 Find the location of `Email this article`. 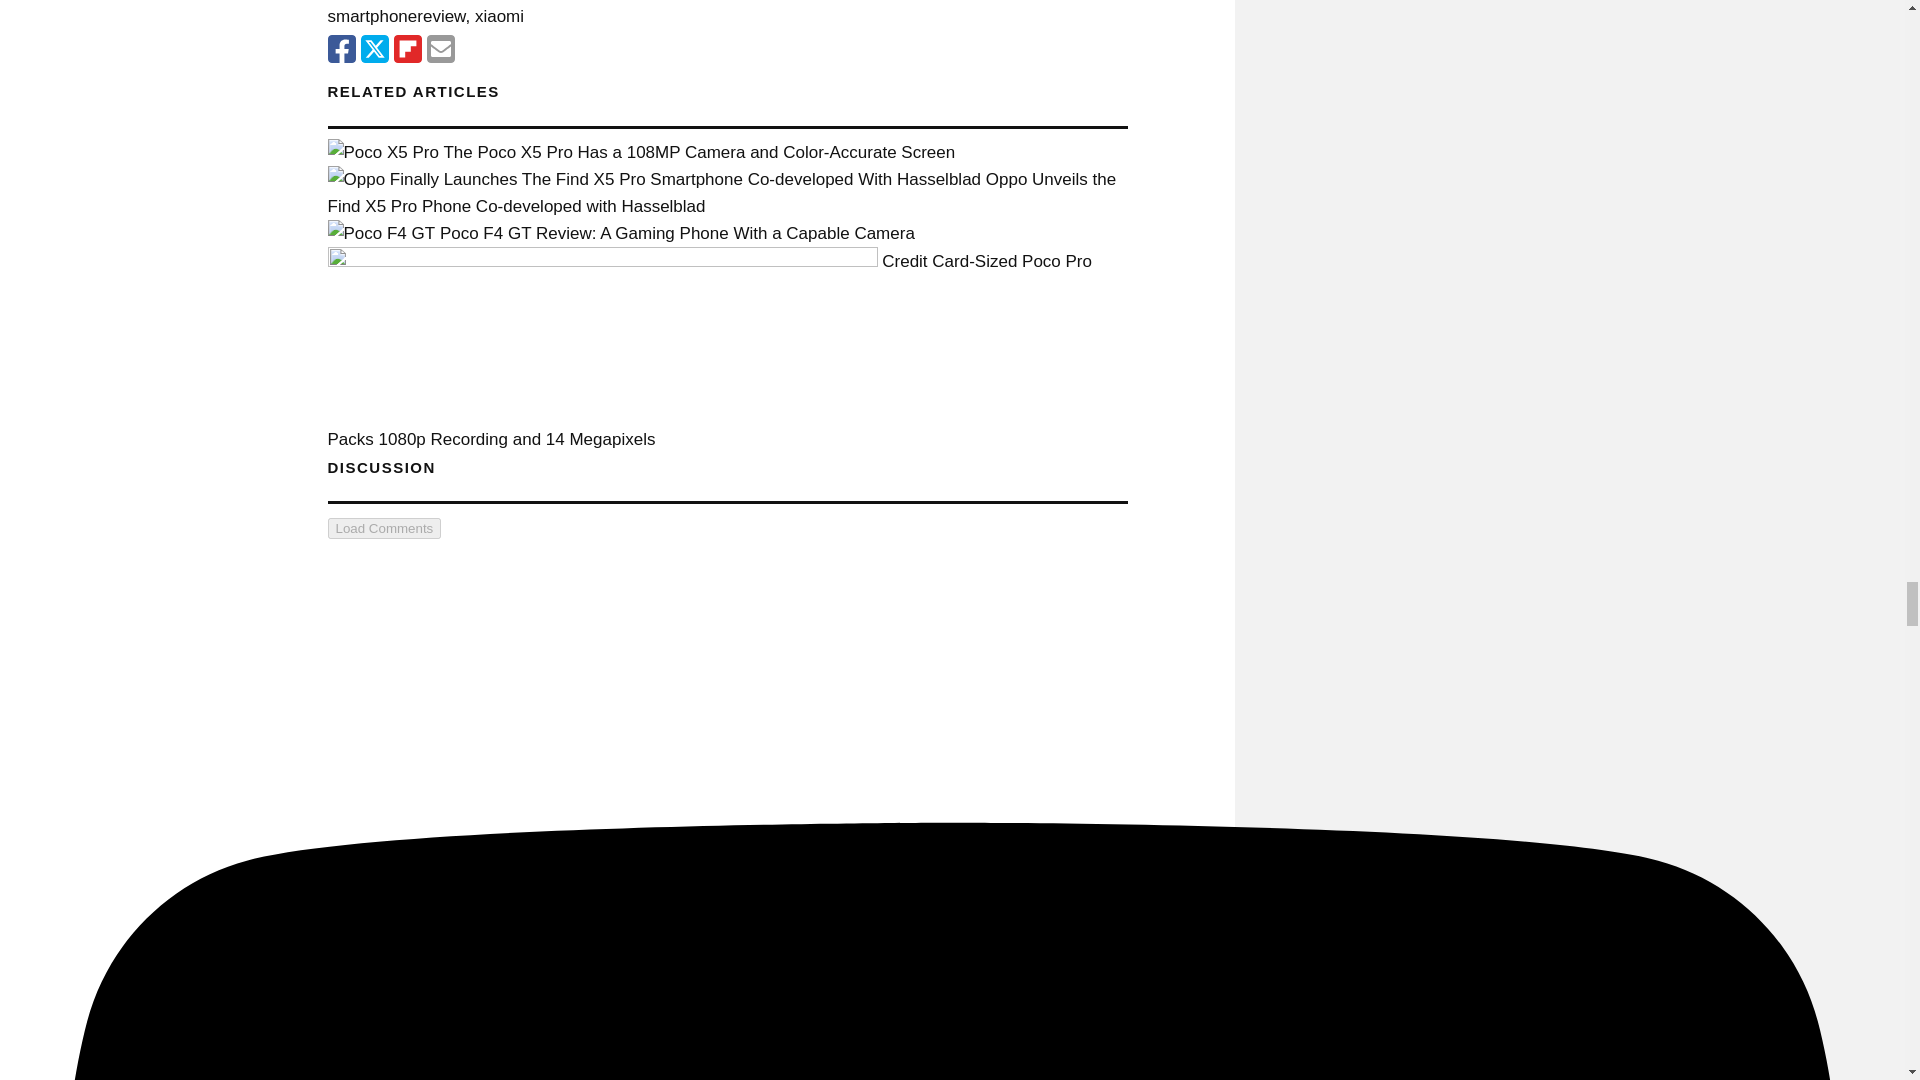

Email this article is located at coordinates (440, 48).